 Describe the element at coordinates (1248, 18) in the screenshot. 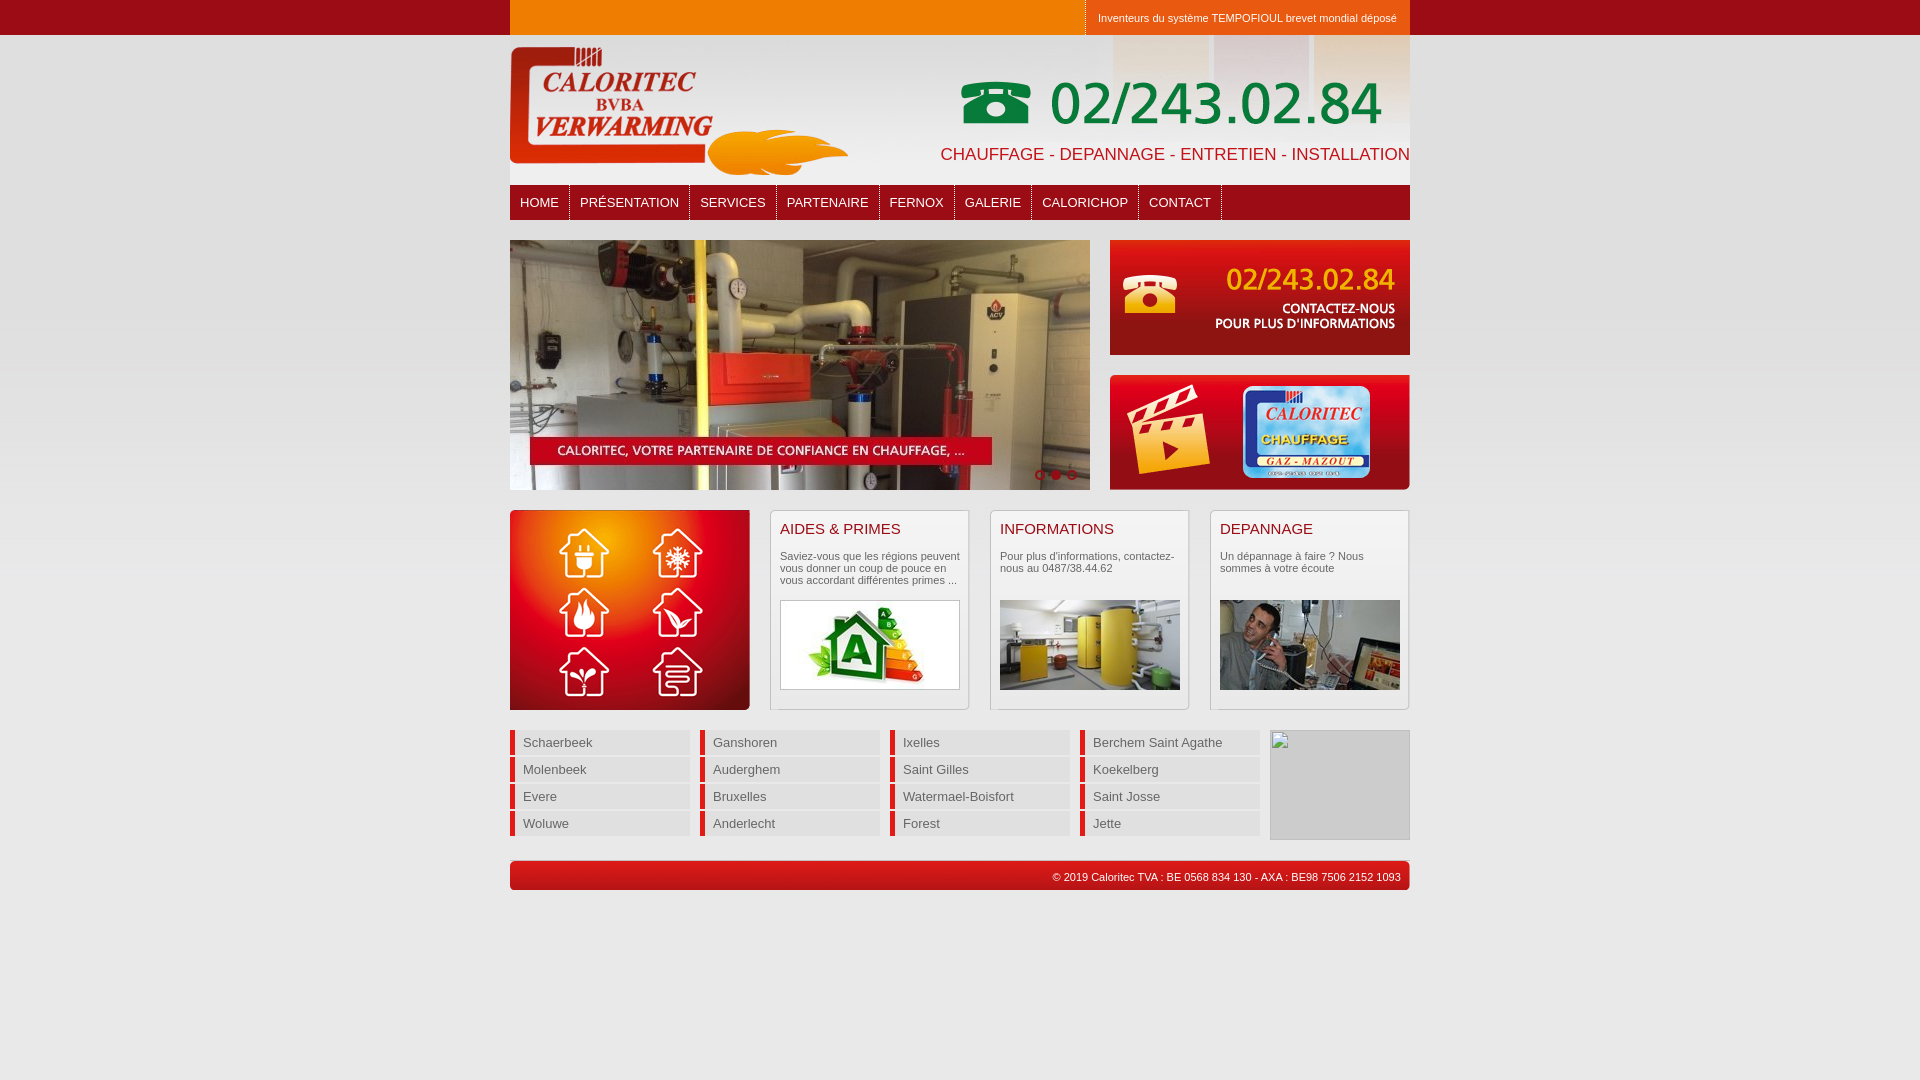

I see `TEMPOFIOUL` at that location.